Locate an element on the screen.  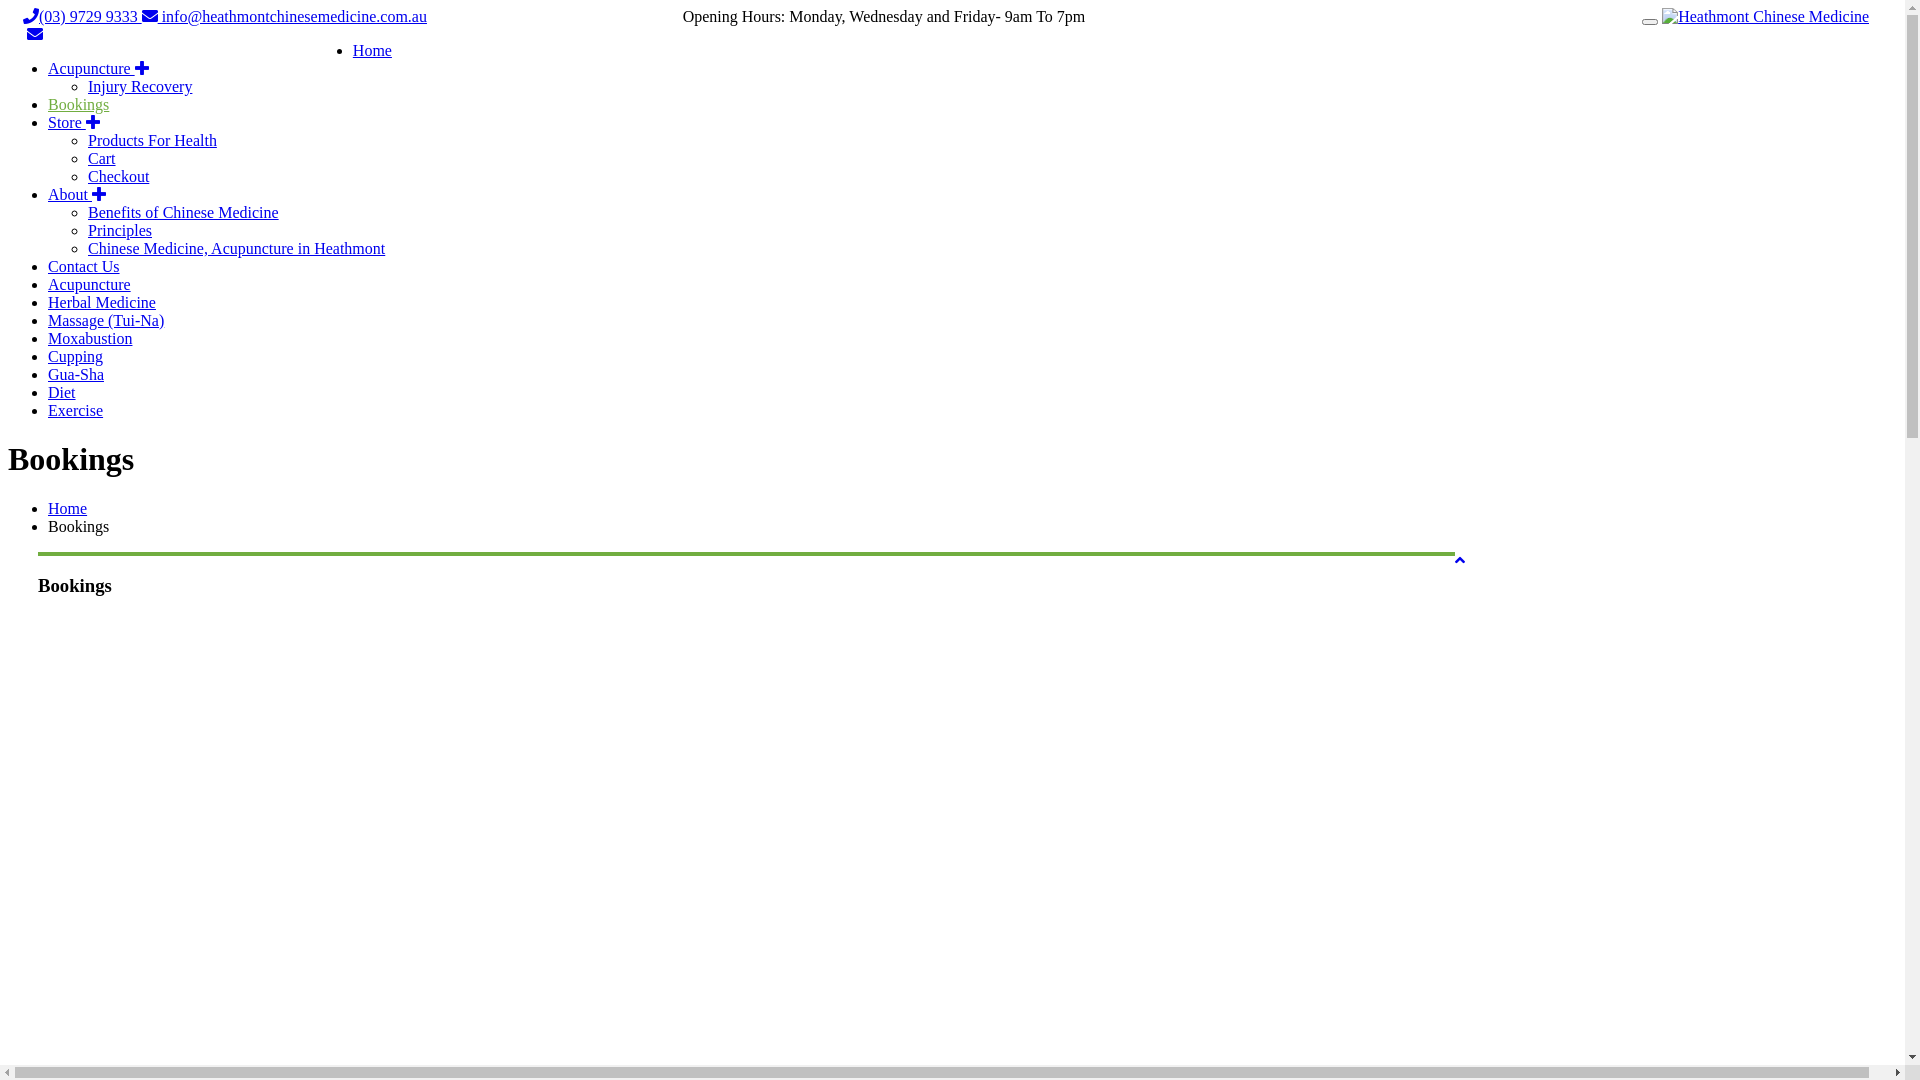
Gua-Sha is located at coordinates (76, 374).